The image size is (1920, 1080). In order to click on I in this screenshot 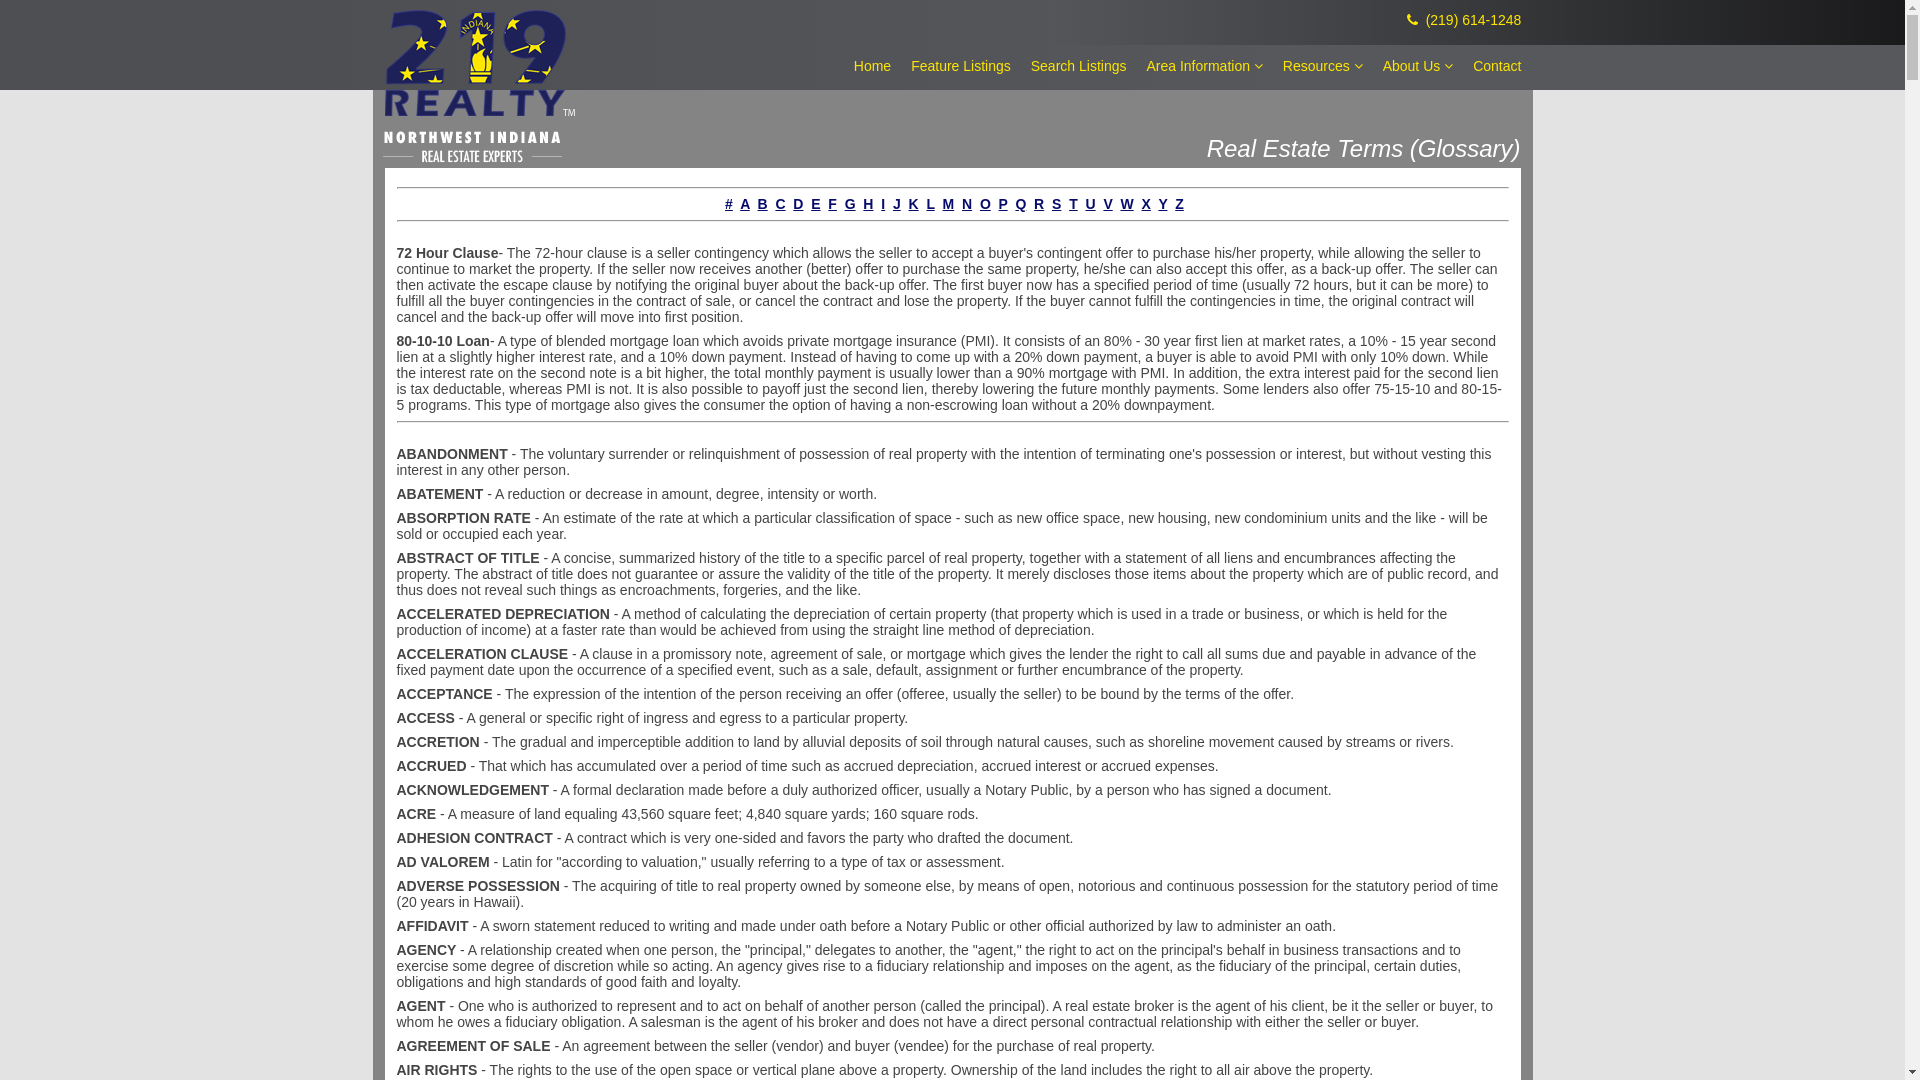, I will do `click(883, 204)`.